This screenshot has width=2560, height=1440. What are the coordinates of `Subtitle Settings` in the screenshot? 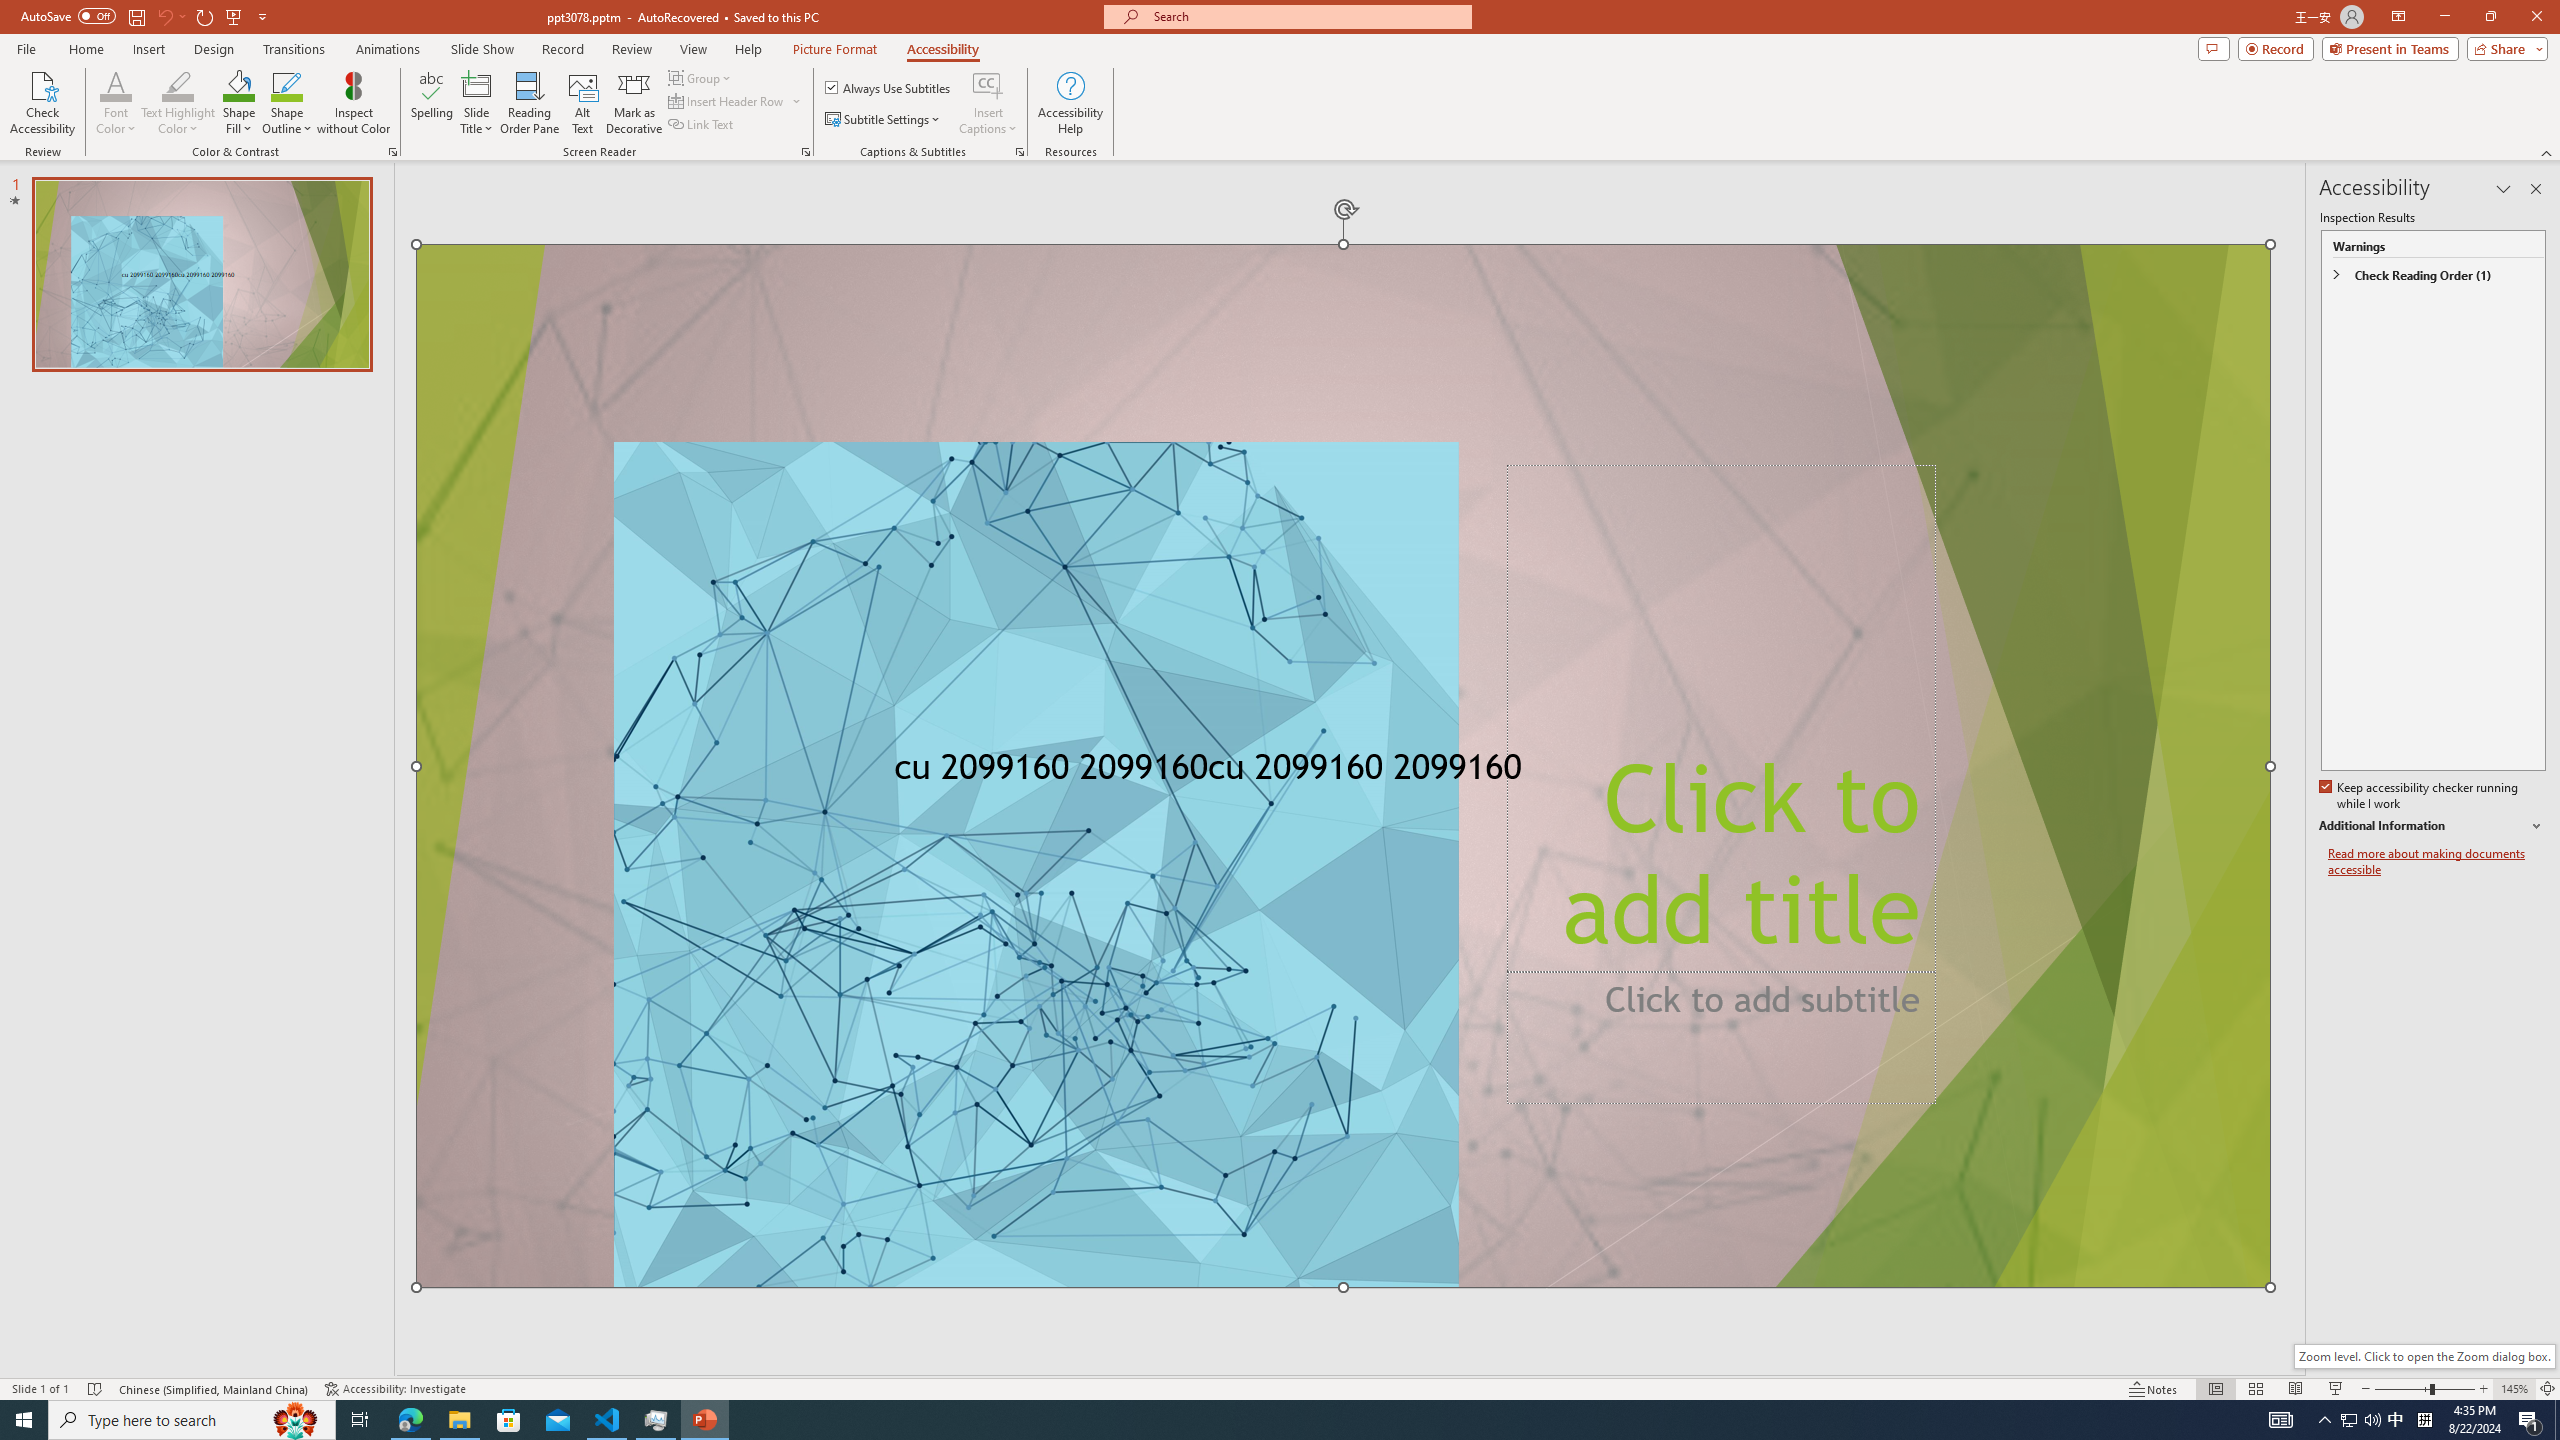 It's located at (884, 120).